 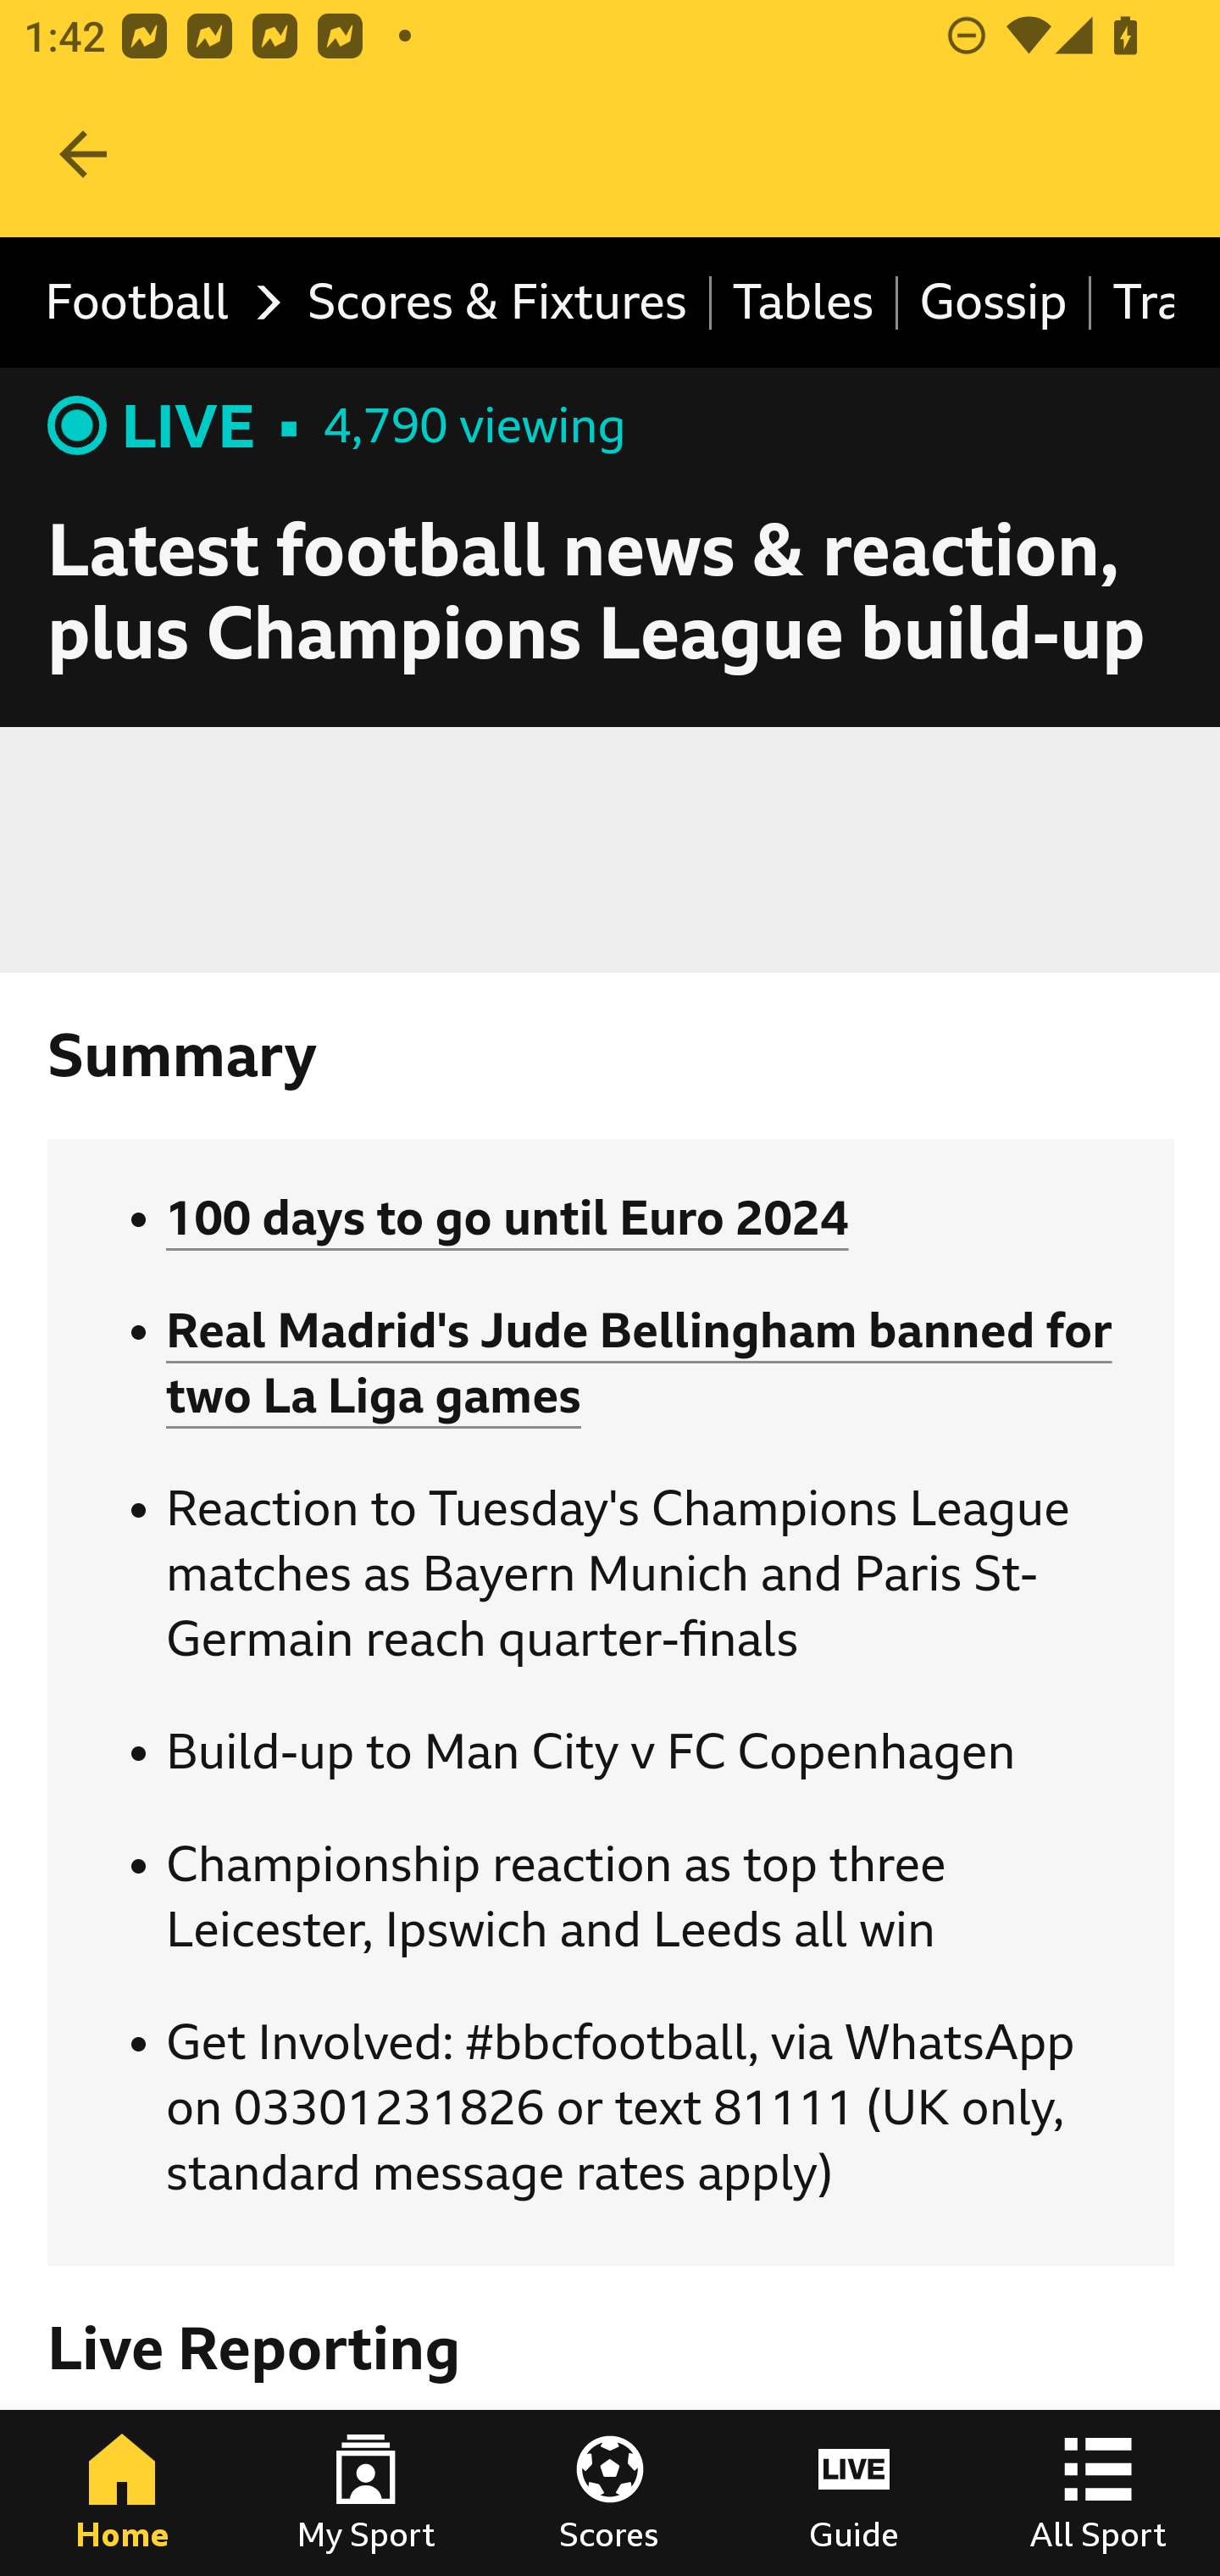 I want to click on Tables, so click(x=805, y=303).